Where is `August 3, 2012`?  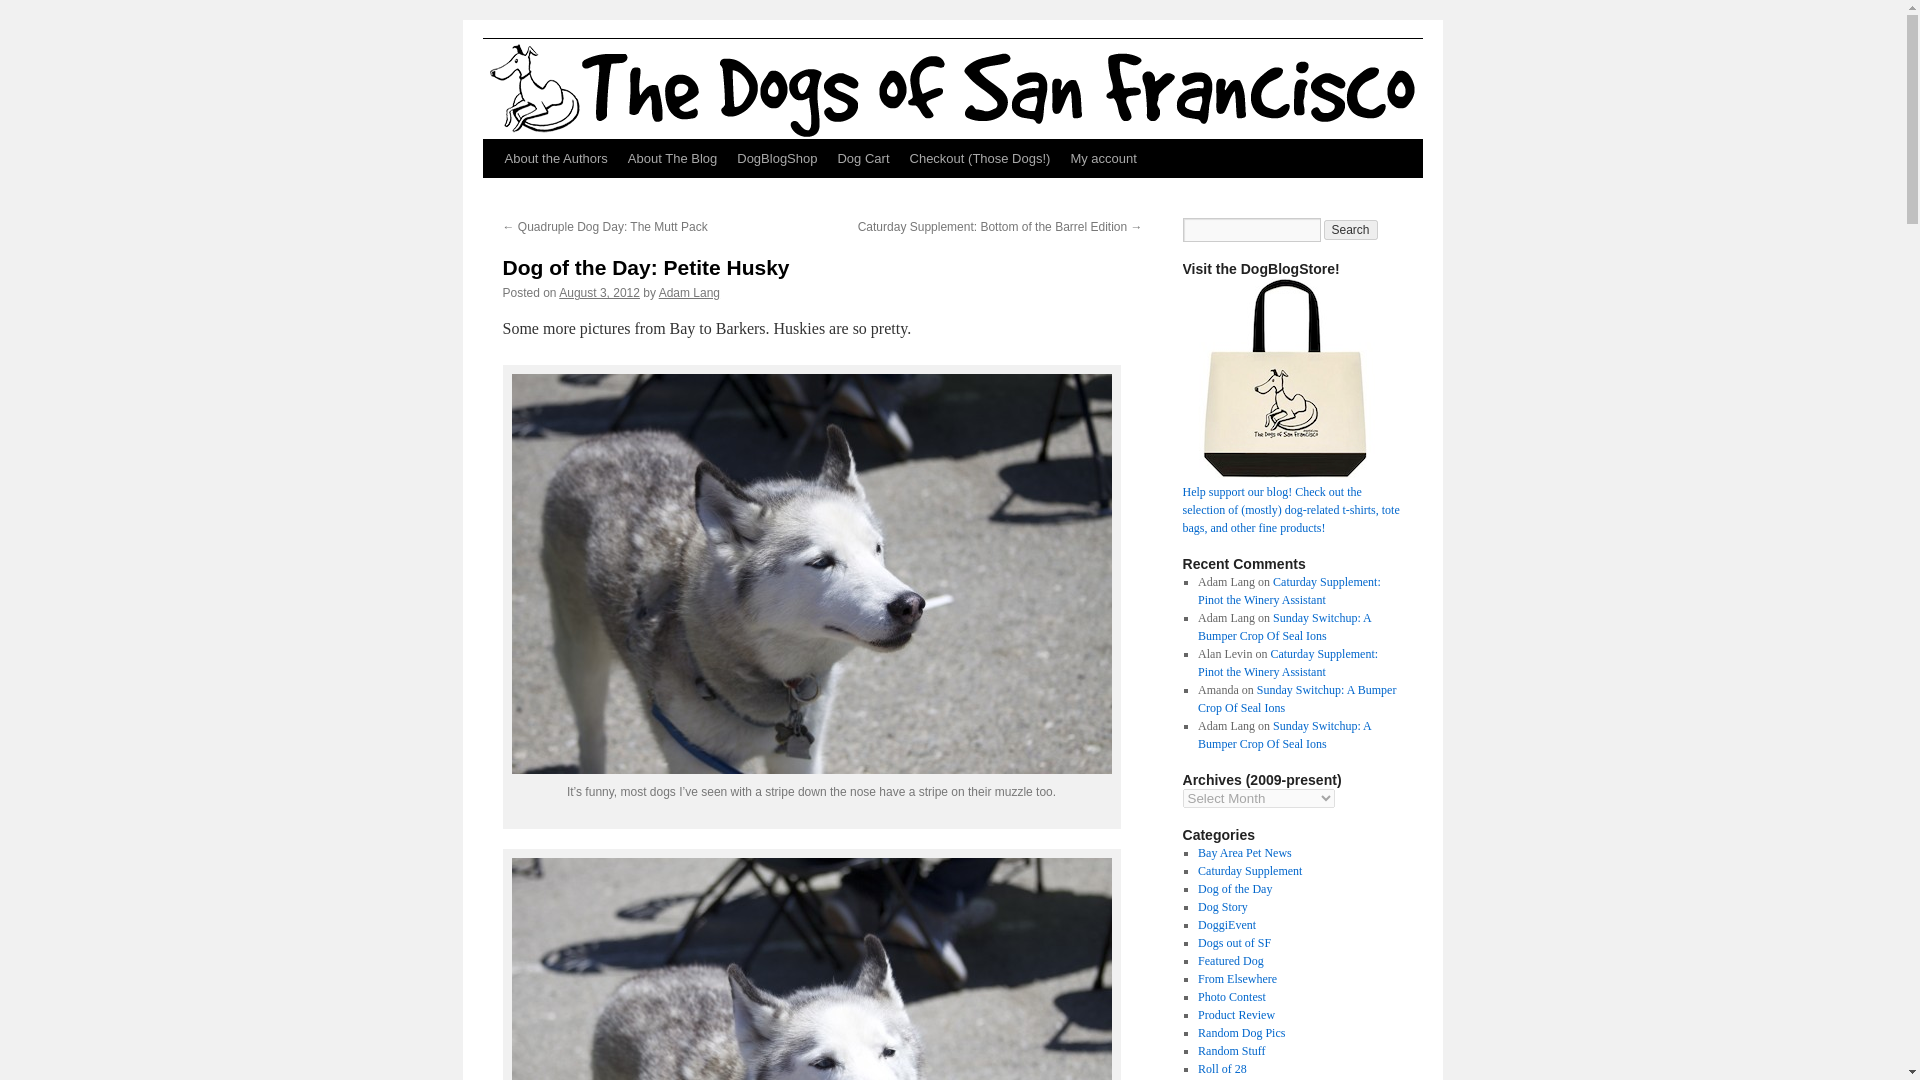
August 3, 2012 is located at coordinates (598, 293).